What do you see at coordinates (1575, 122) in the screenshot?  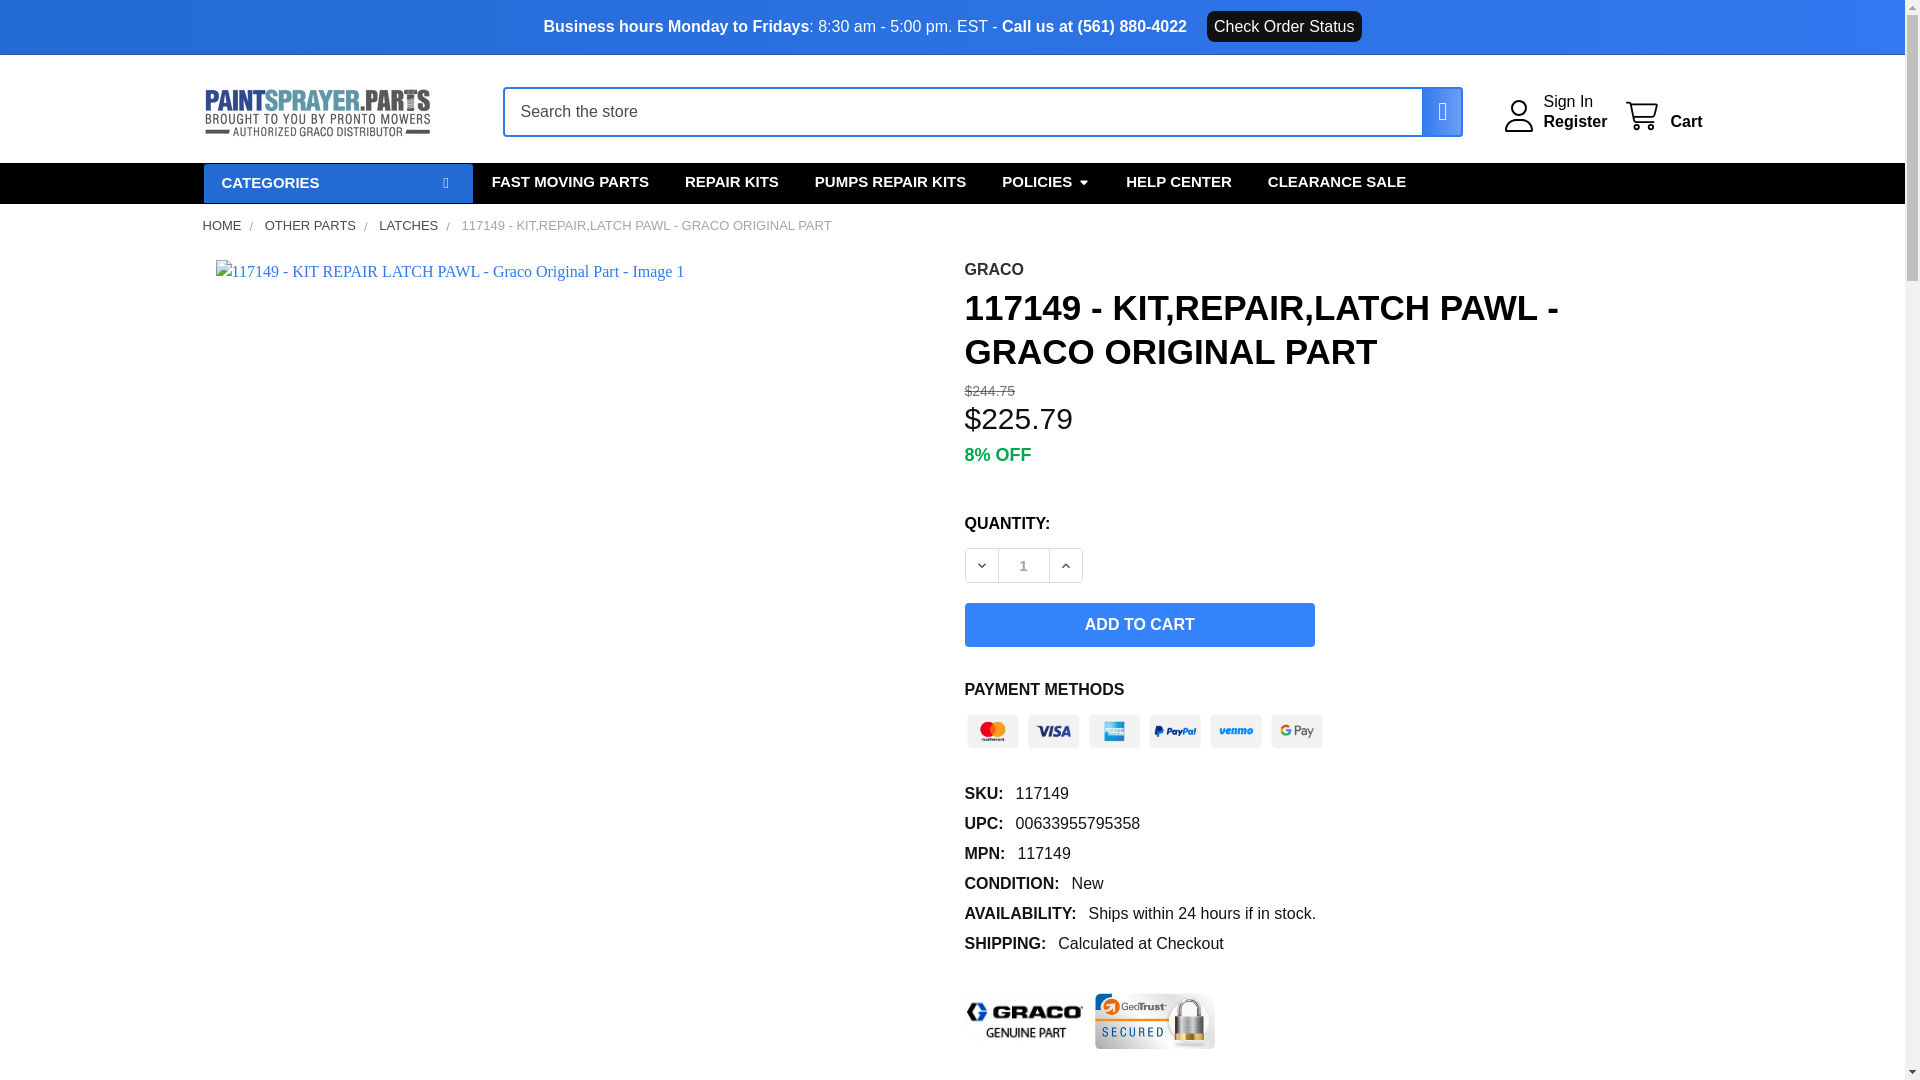 I see `Register` at bounding box center [1575, 122].